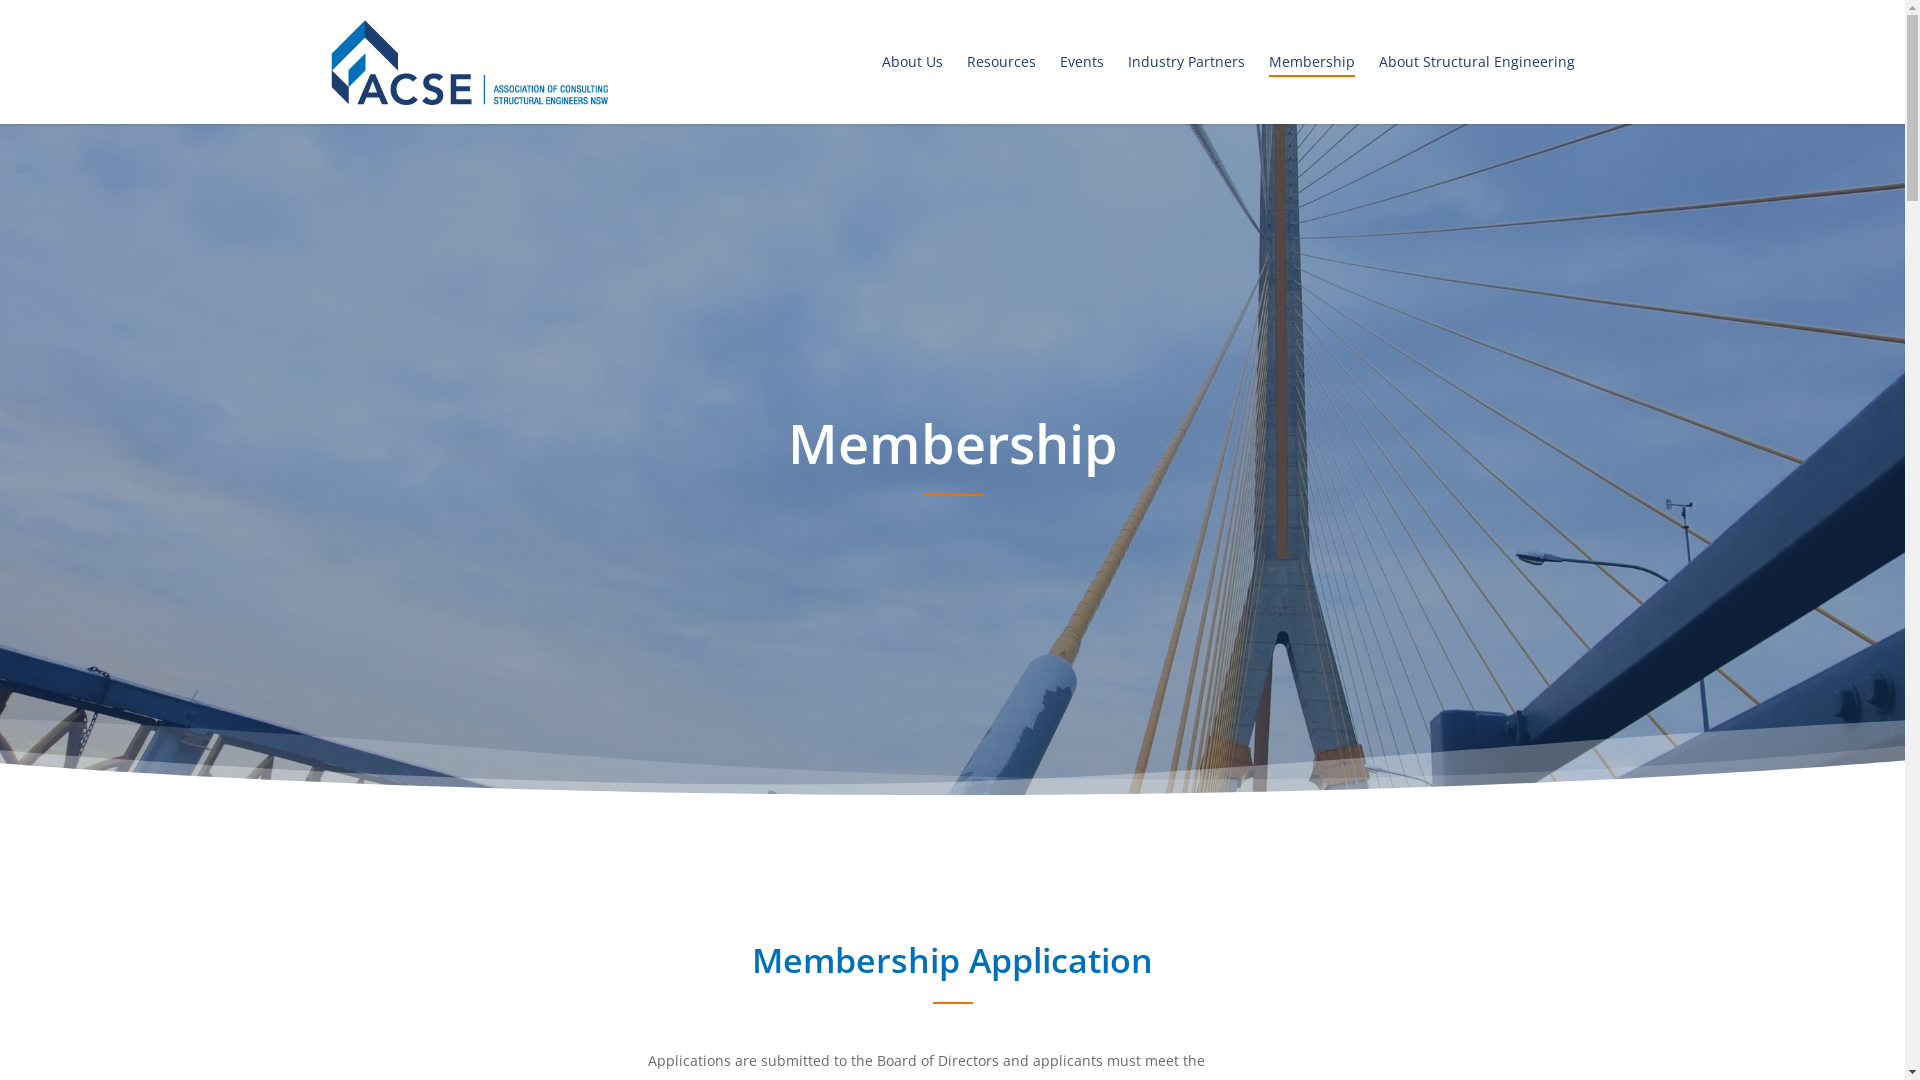 This screenshot has width=1920, height=1080. I want to click on Industry Partners, so click(1186, 62).